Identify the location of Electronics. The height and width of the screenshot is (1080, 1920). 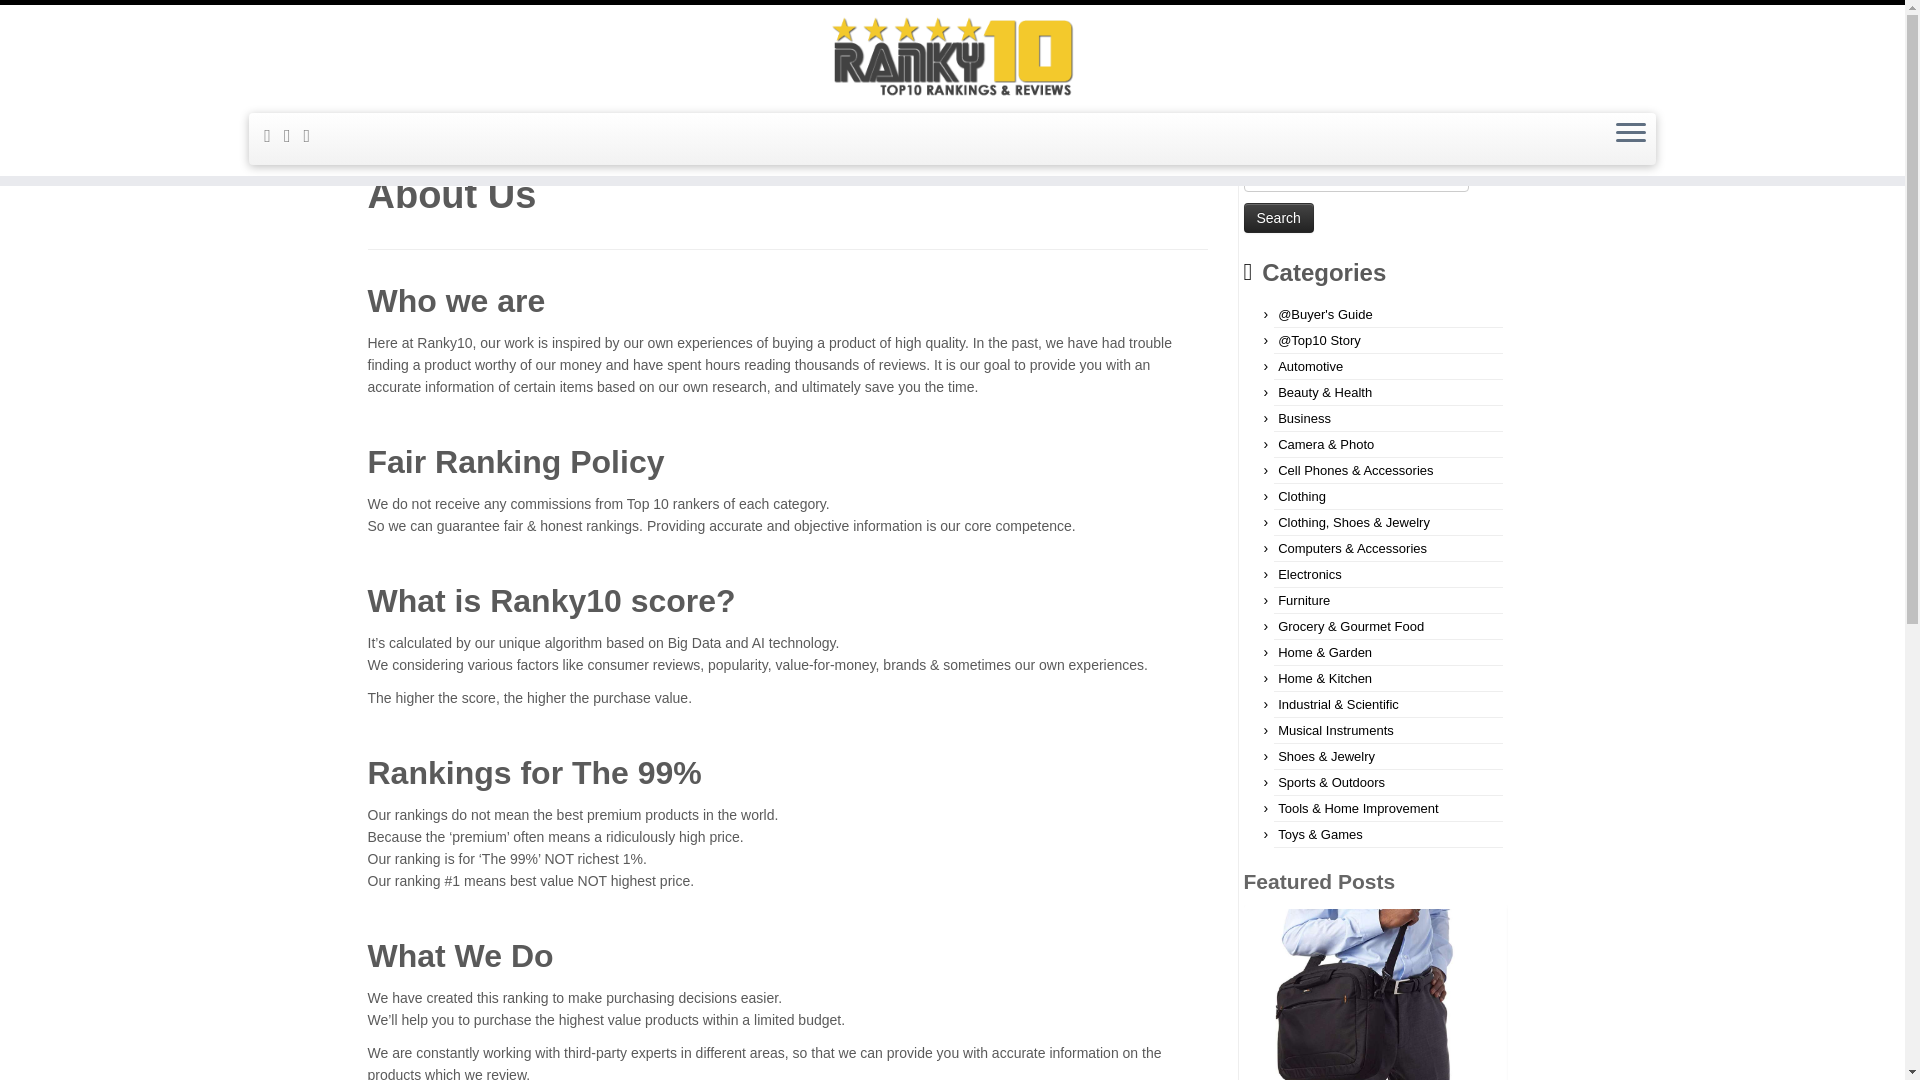
(1310, 574).